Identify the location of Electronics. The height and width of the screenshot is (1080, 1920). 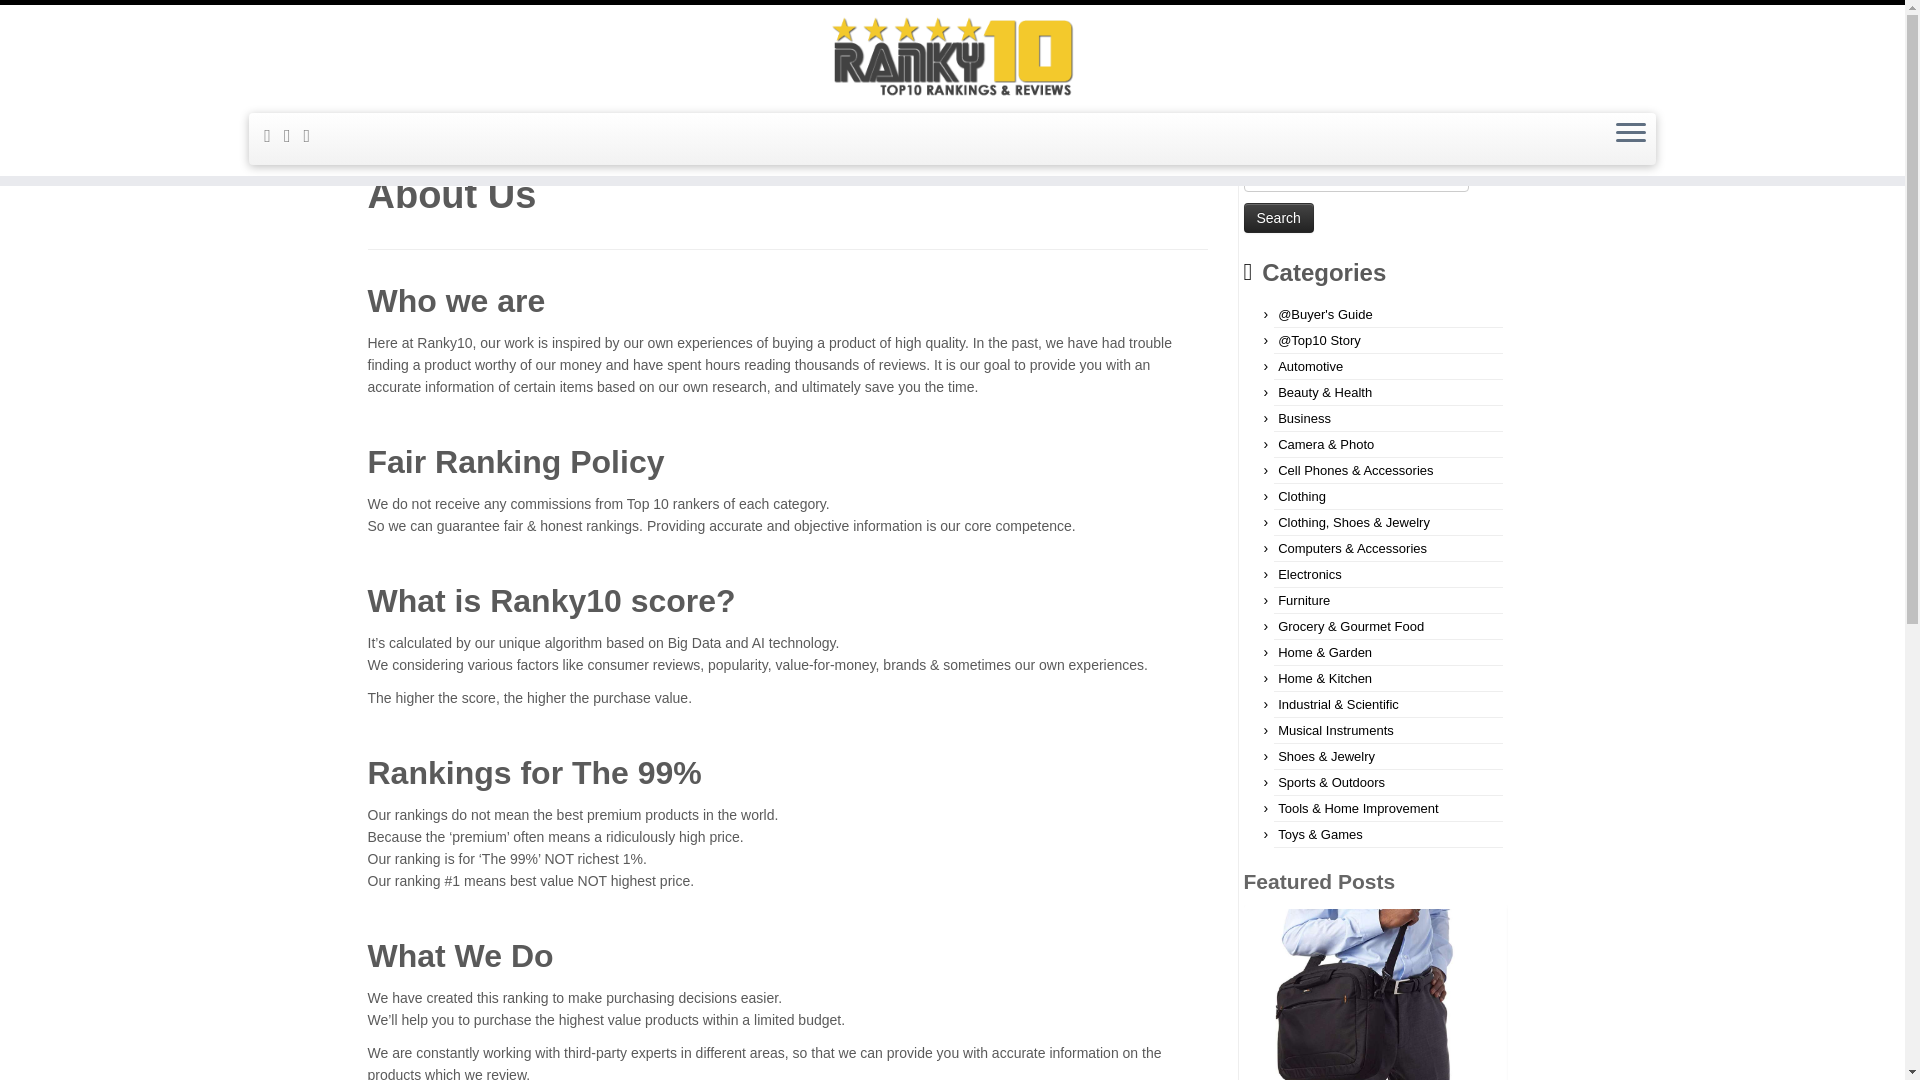
(1310, 574).